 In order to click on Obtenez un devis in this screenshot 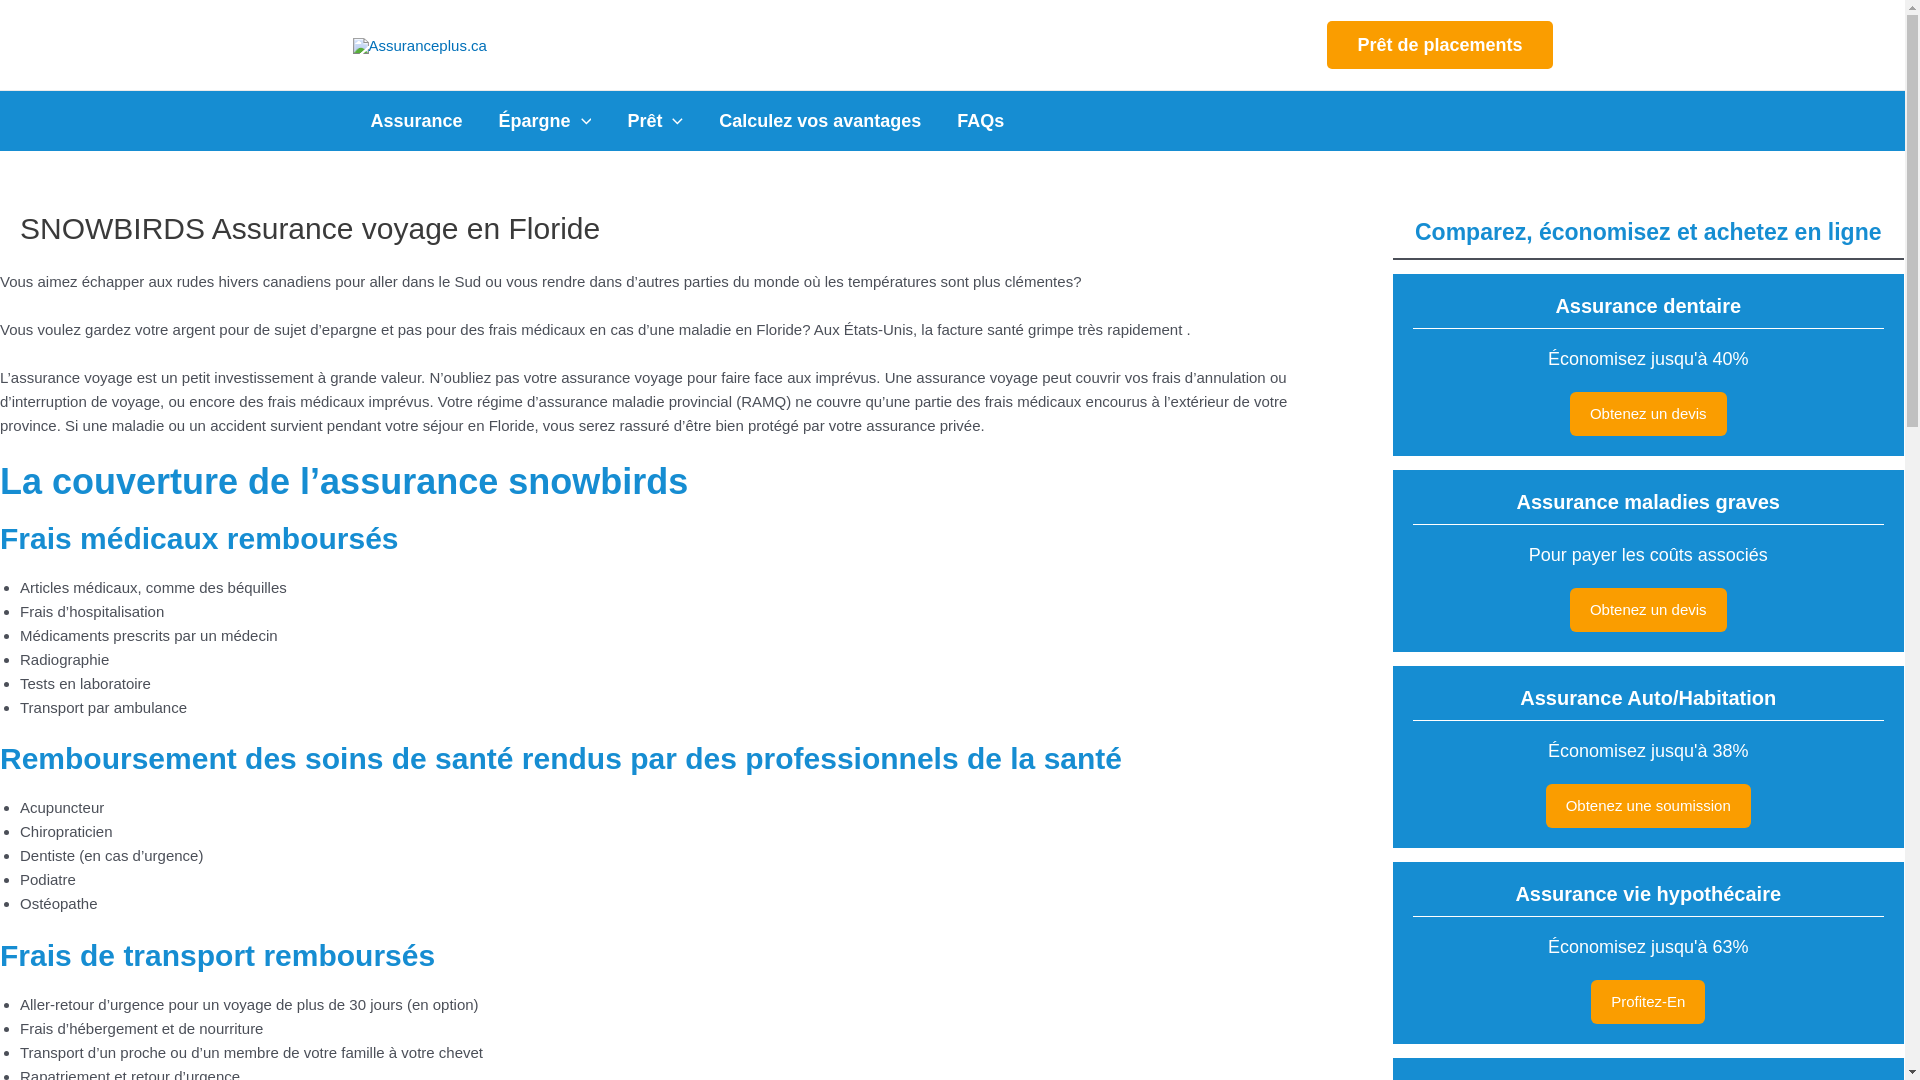, I will do `click(1648, 414)`.